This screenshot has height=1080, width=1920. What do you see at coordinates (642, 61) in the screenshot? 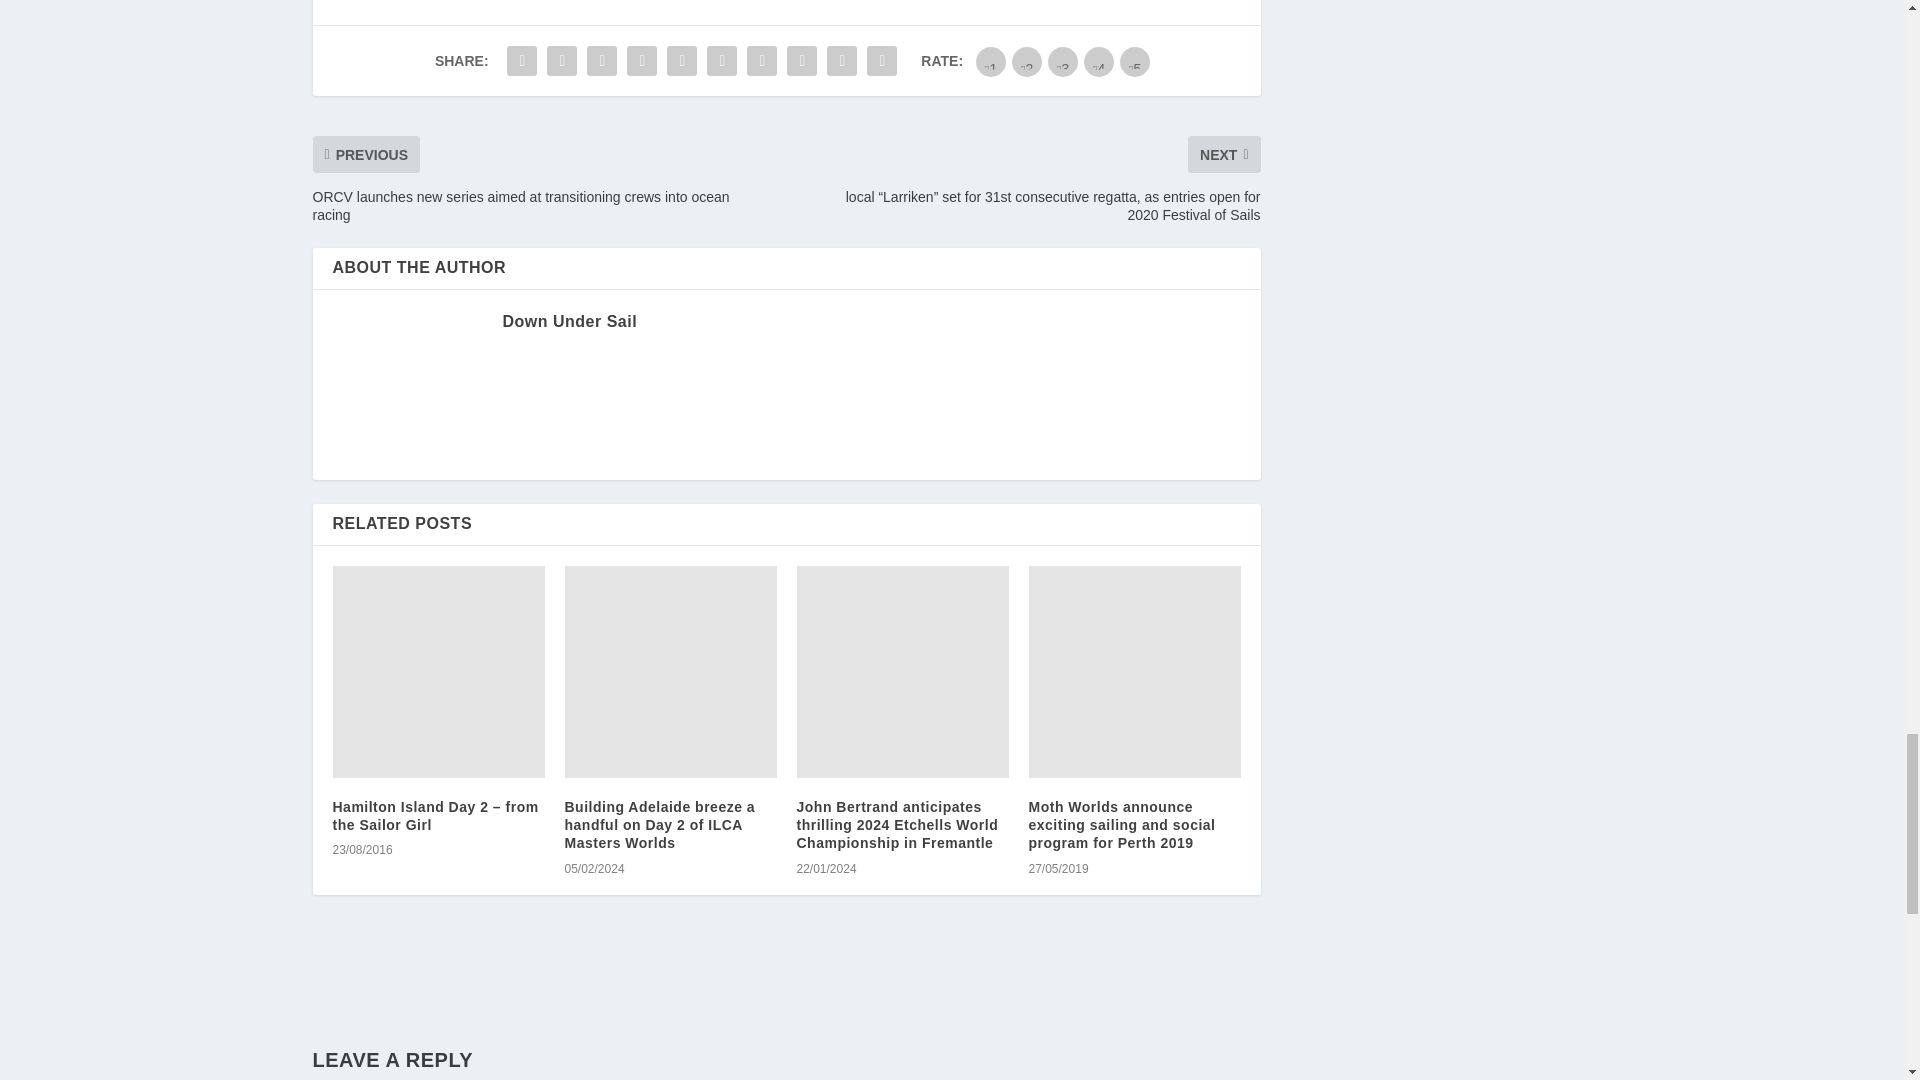
I see `Share "AUSTRALIAN WASZP CHAMPIONSHIPS 2020" via Tumblr` at bounding box center [642, 61].